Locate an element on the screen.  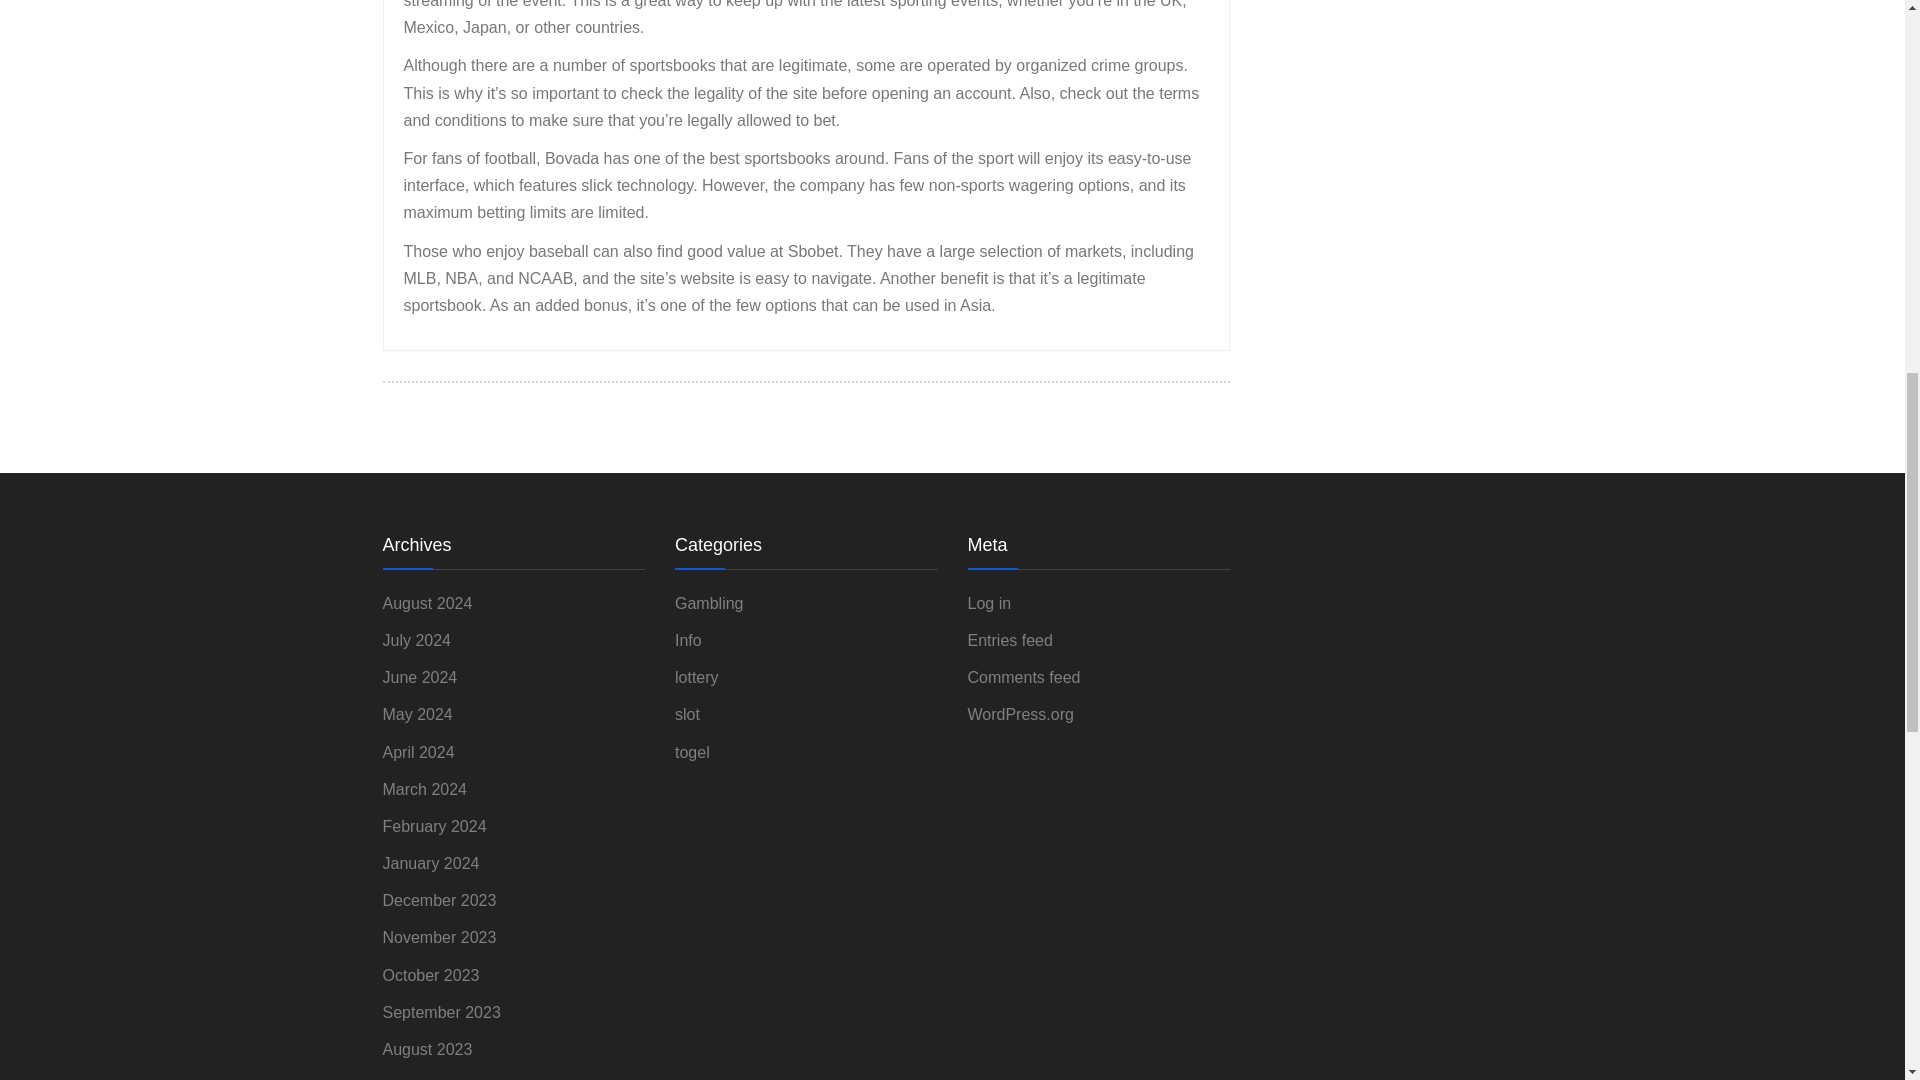
June 2024 is located at coordinates (419, 676).